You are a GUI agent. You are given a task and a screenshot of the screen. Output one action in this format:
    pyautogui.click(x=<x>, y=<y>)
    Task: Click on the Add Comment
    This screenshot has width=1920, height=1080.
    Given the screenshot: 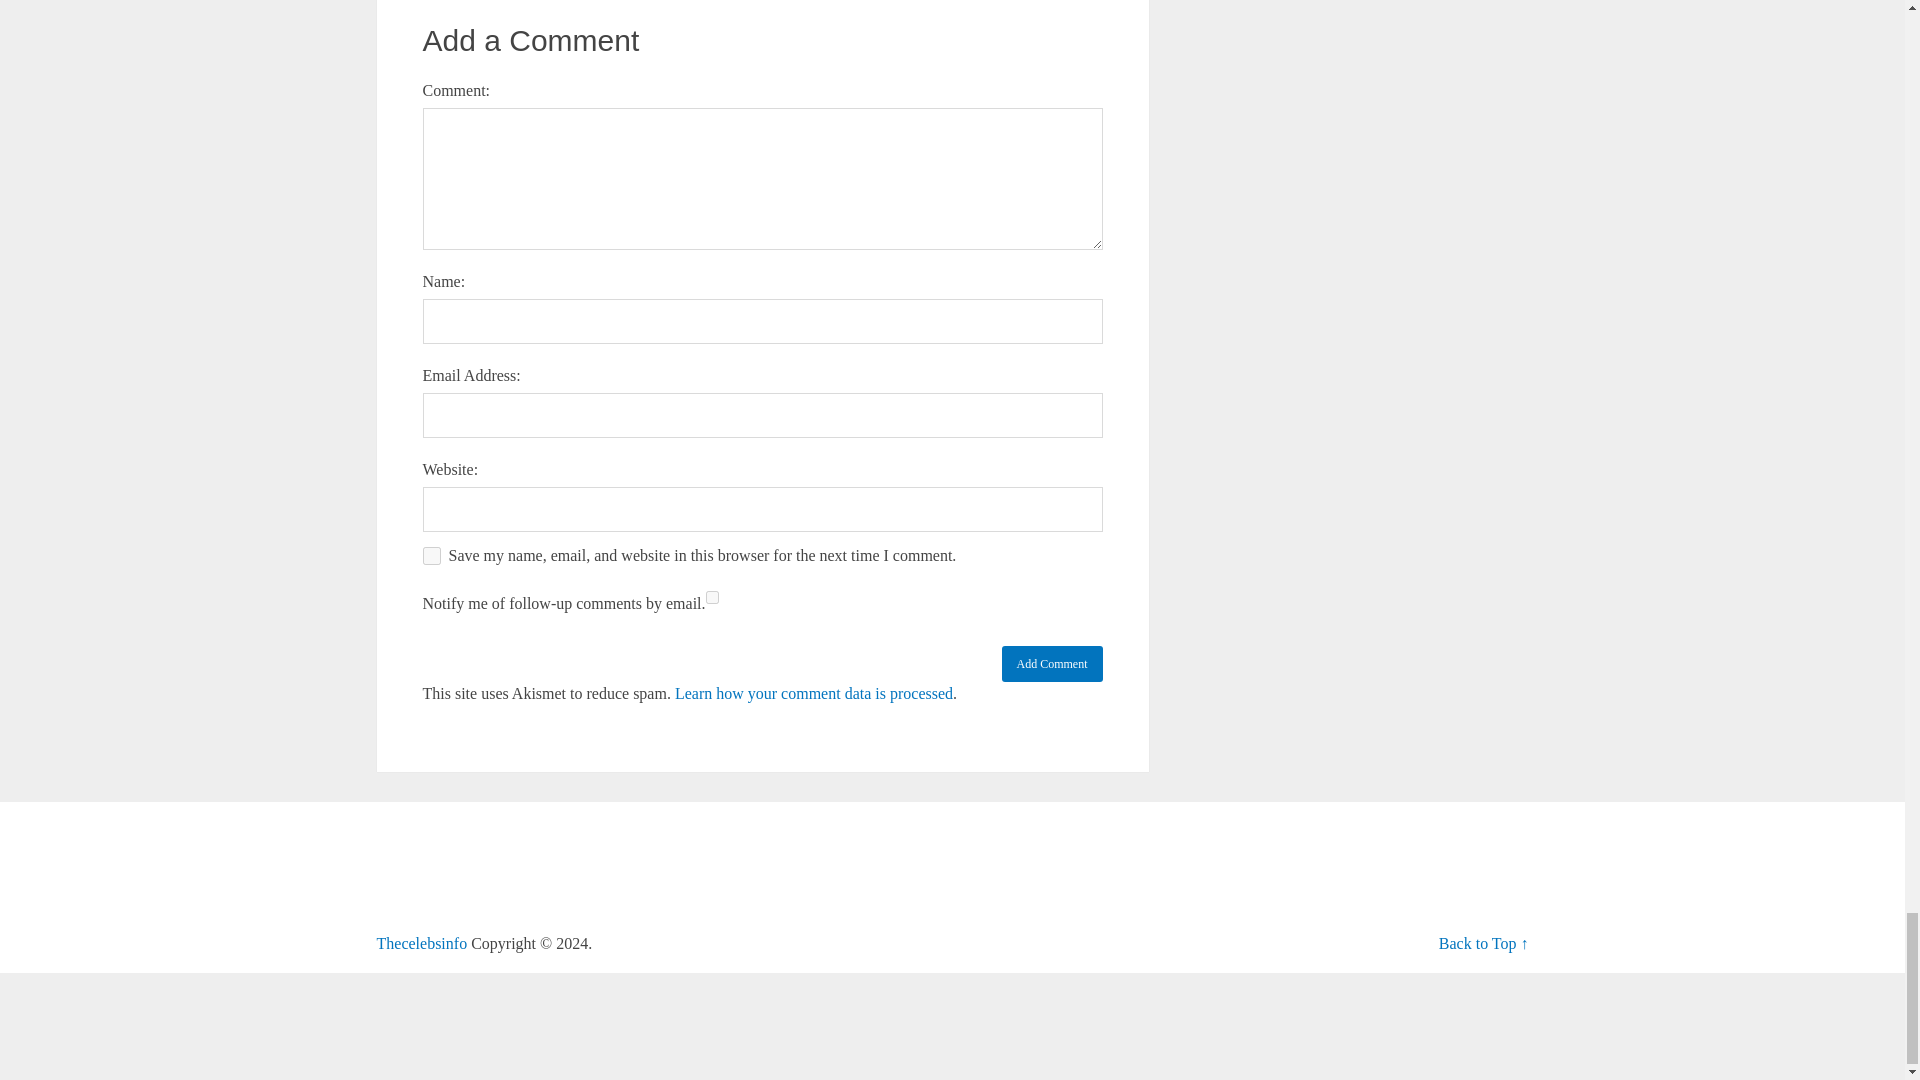 What is the action you would take?
    pyautogui.click(x=1052, y=663)
    